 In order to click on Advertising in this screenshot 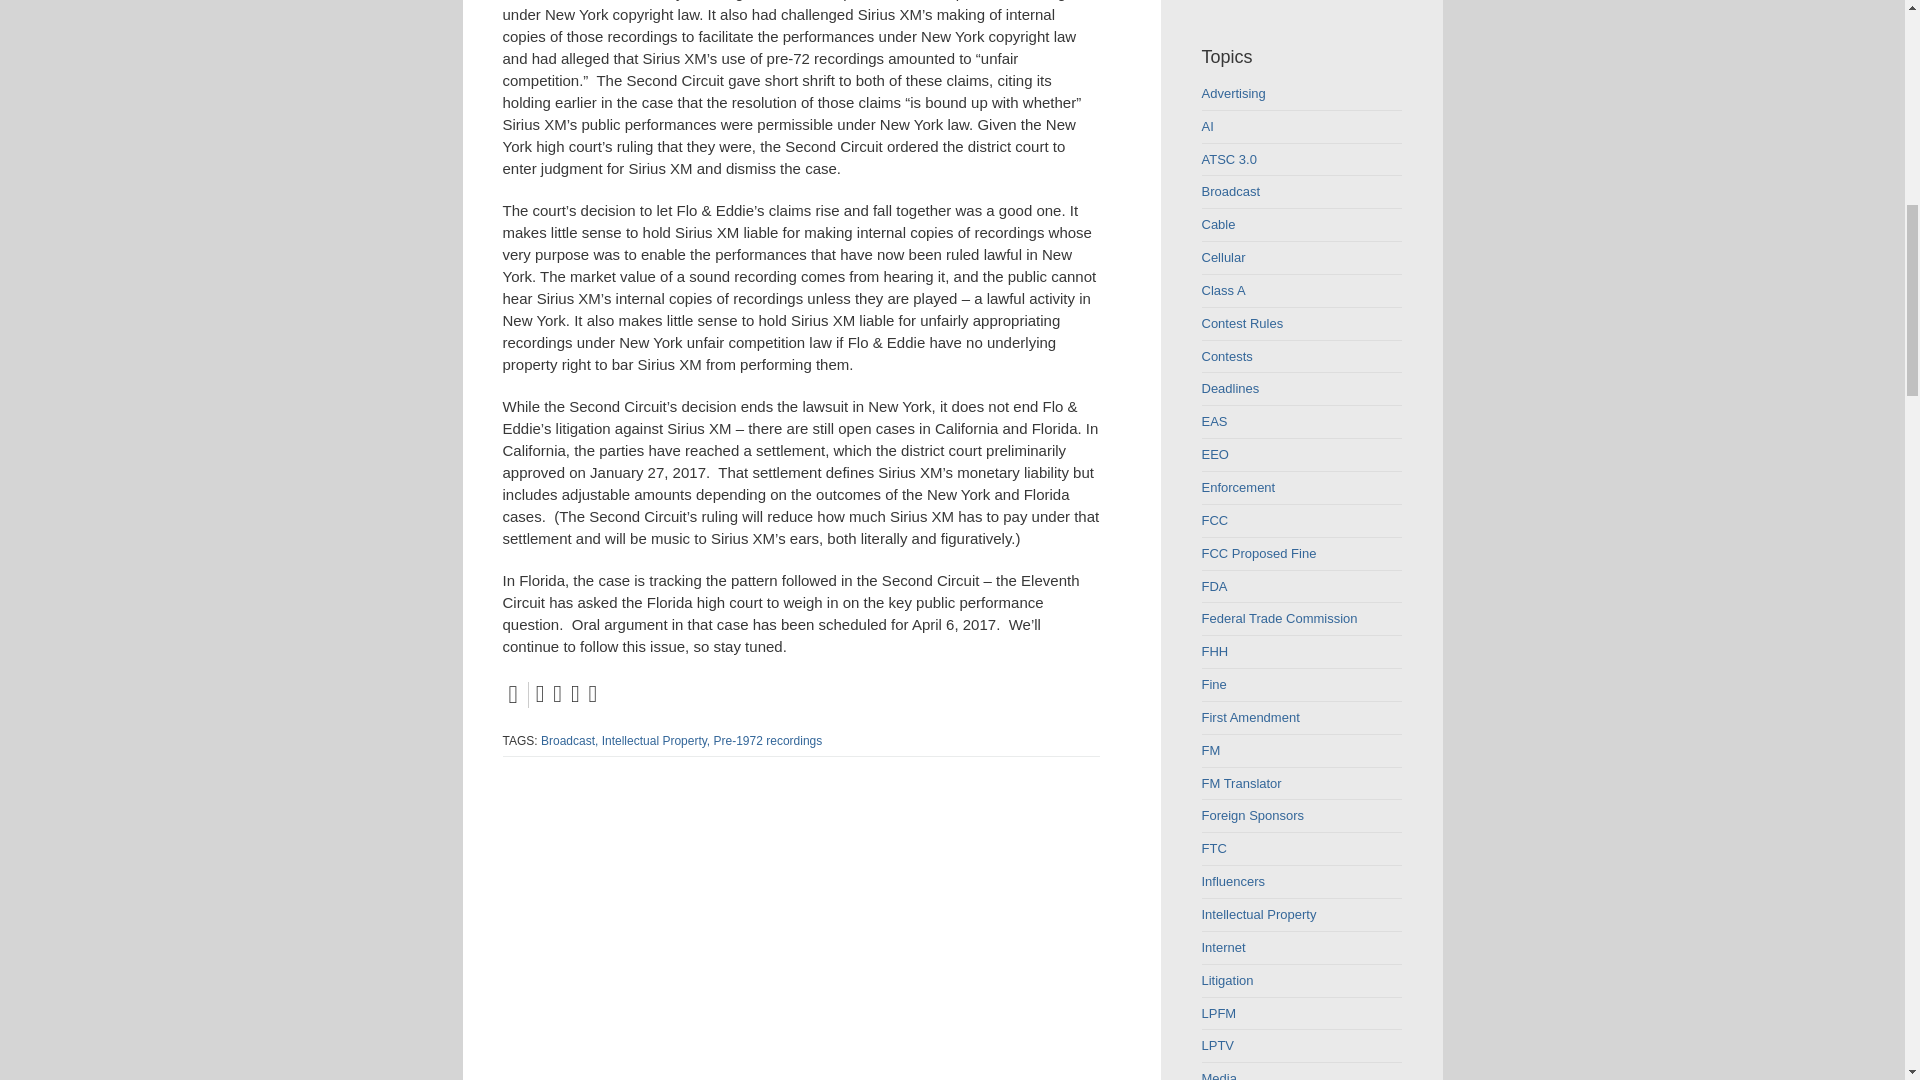, I will do `click(1301, 94)`.